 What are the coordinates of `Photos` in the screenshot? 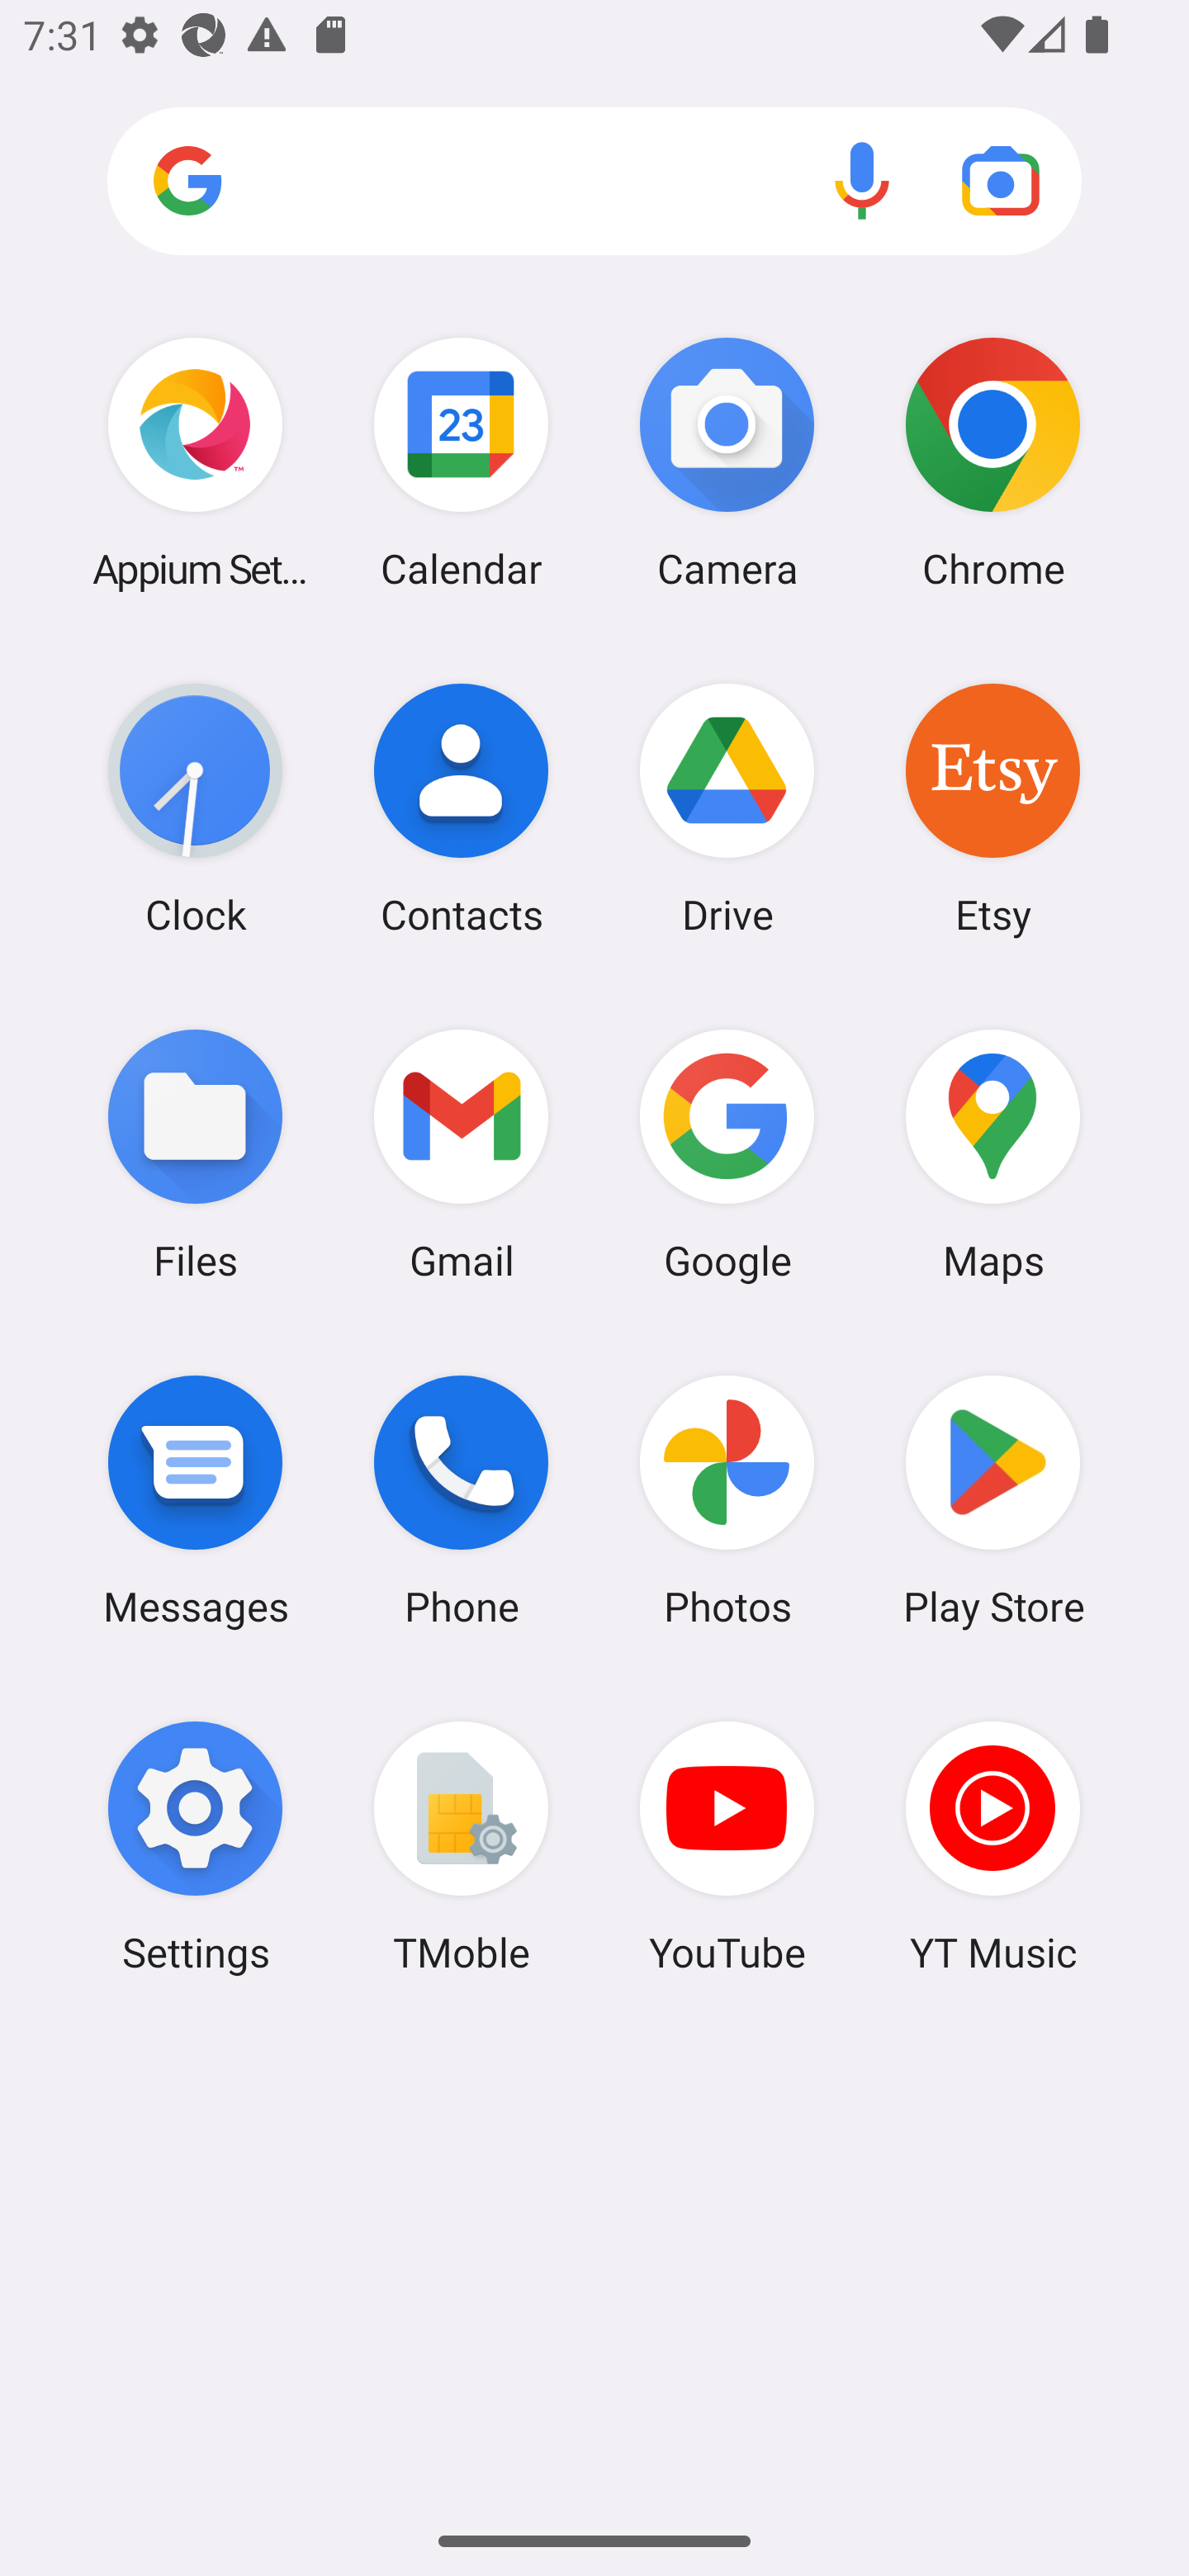 It's located at (727, 1500).